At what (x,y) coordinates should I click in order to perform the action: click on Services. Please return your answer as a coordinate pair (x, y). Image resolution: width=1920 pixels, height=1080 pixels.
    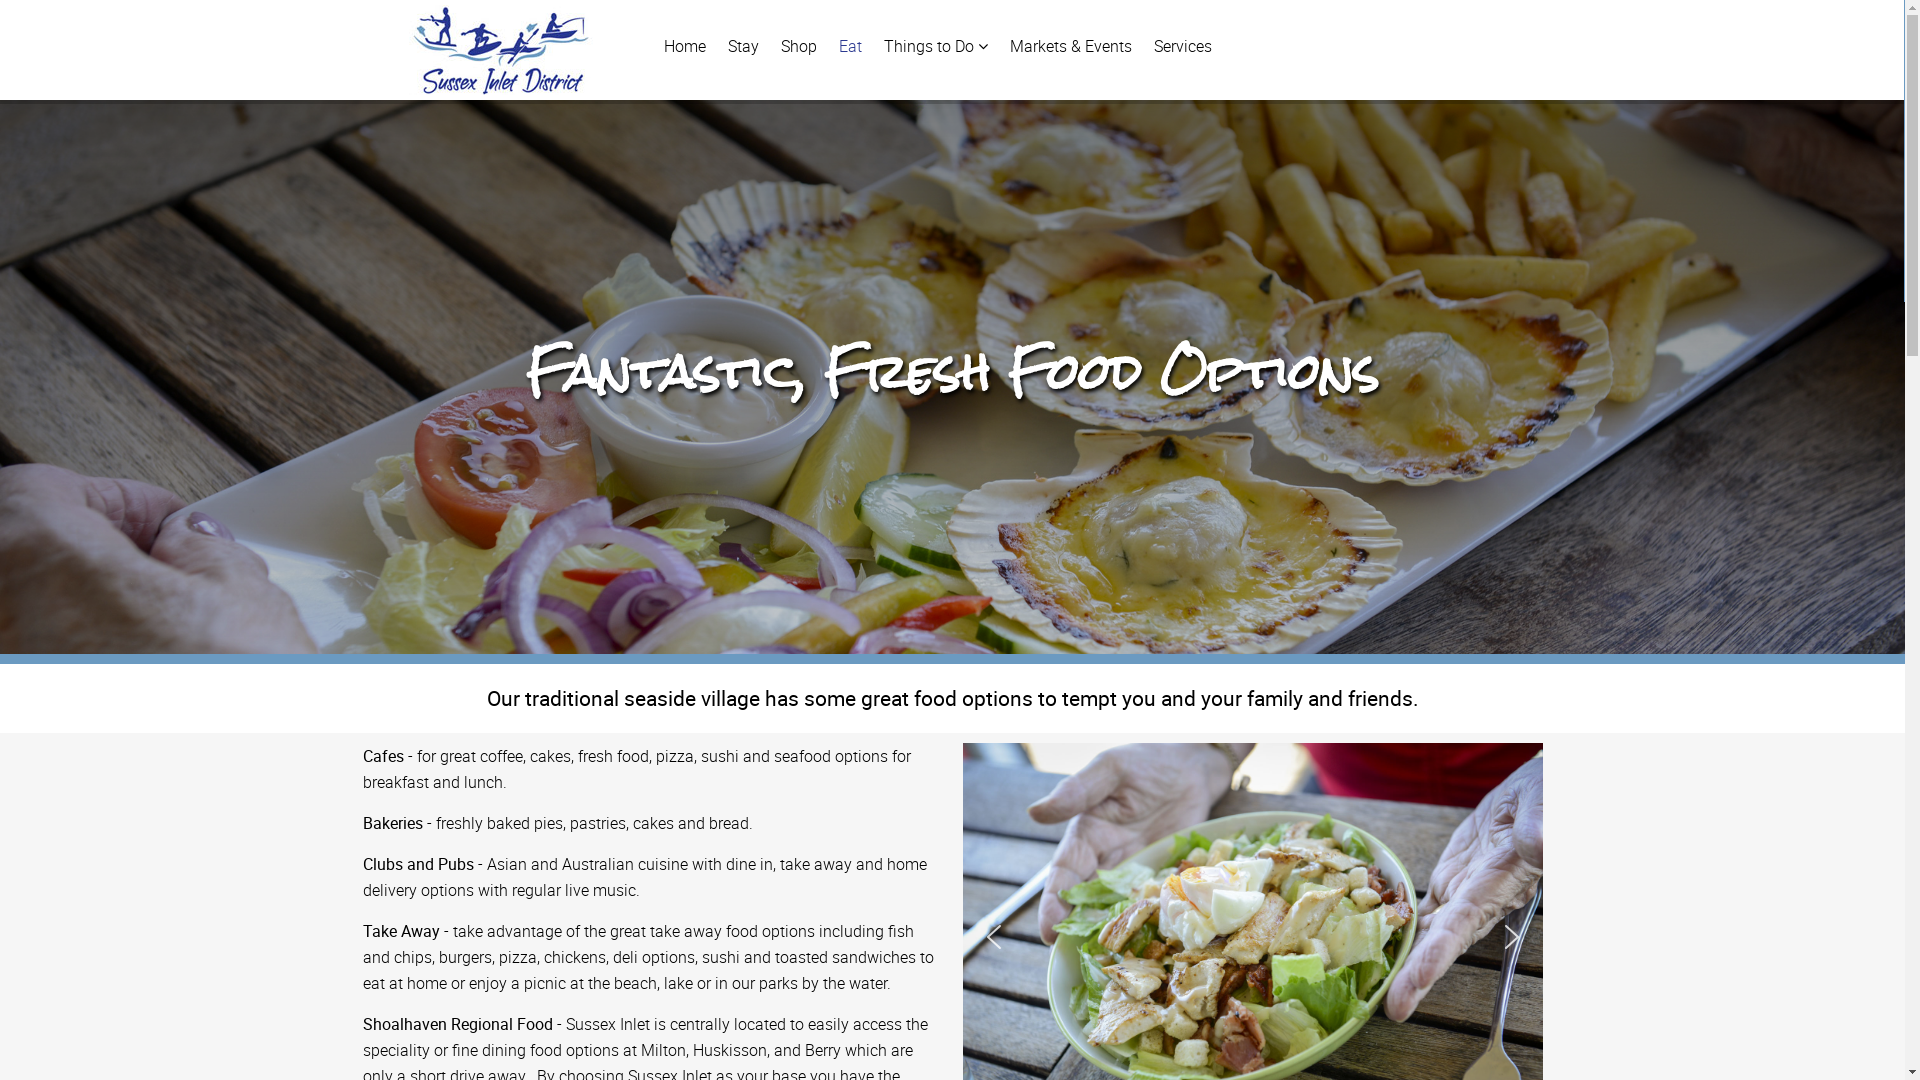
    Looking at the image, I should click on (1183, 46).